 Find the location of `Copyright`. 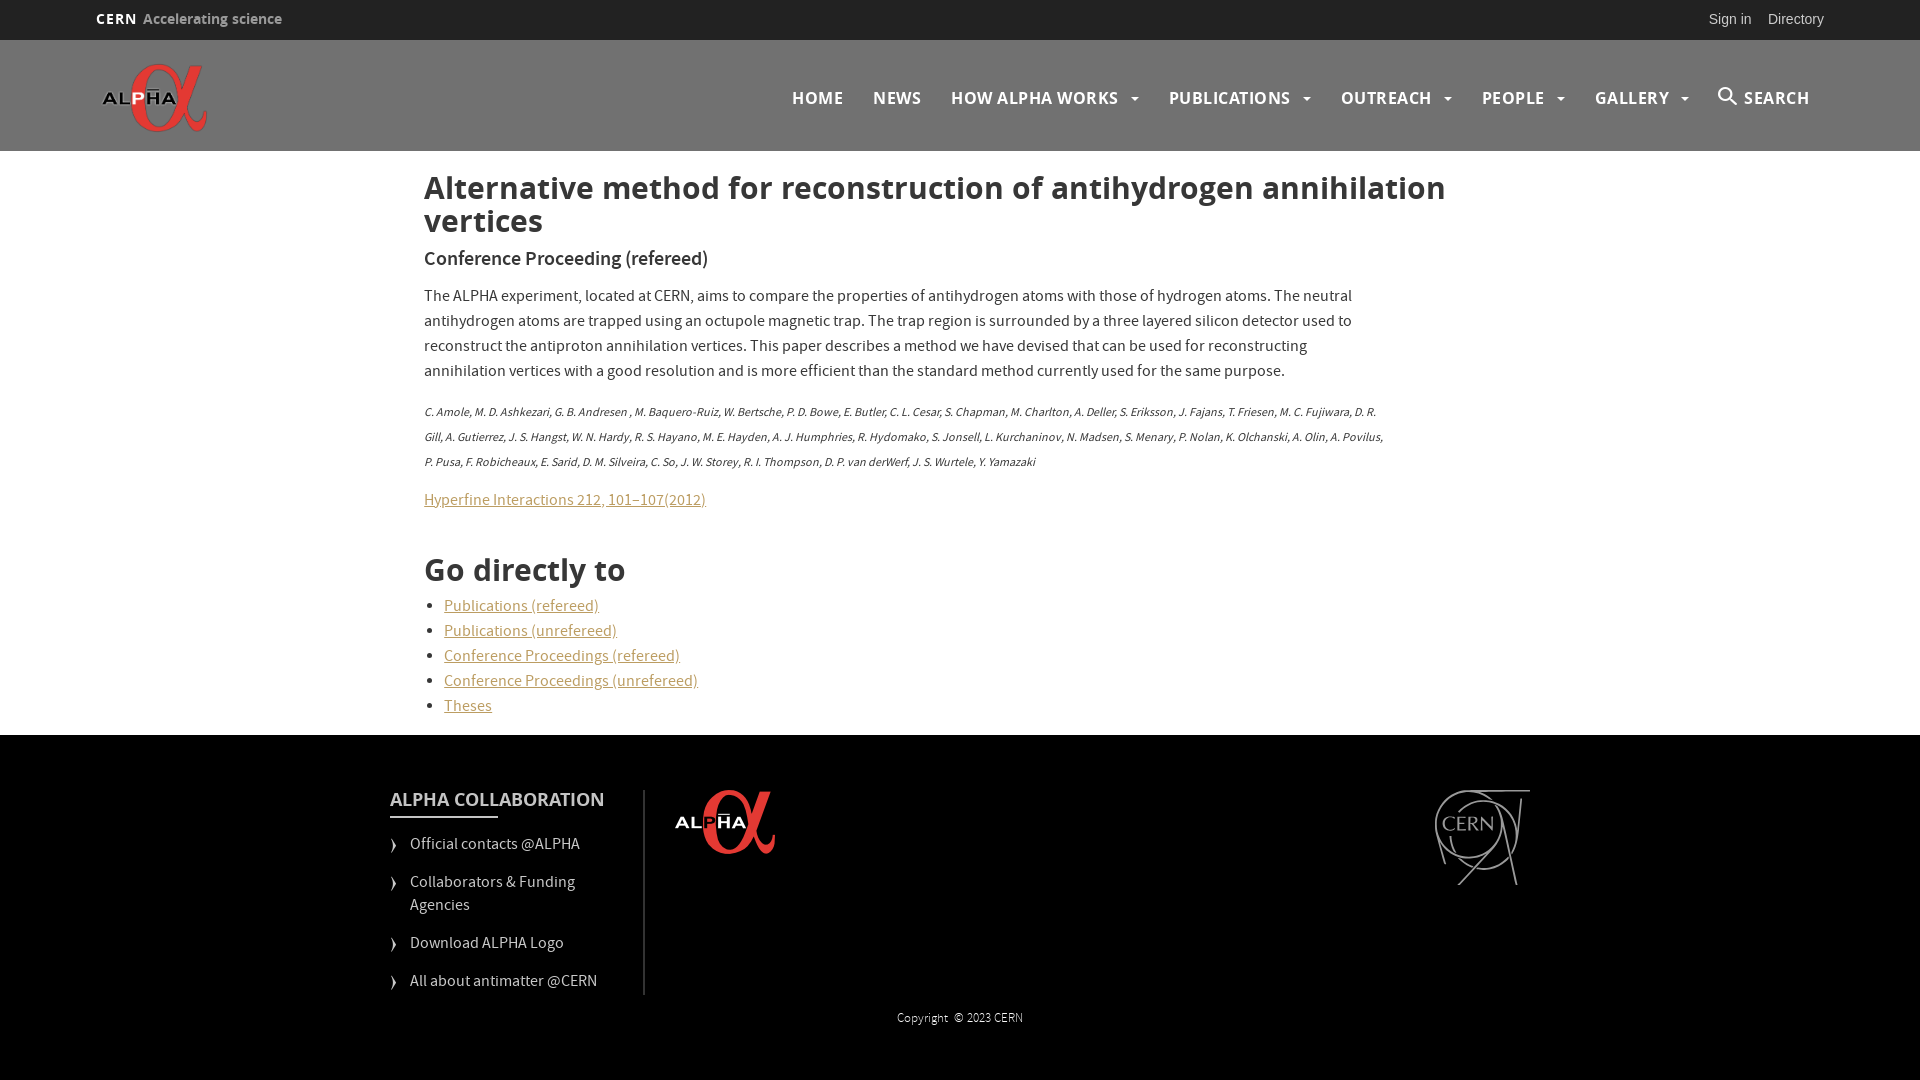

Copyright is located at coordinates (924, 1020).